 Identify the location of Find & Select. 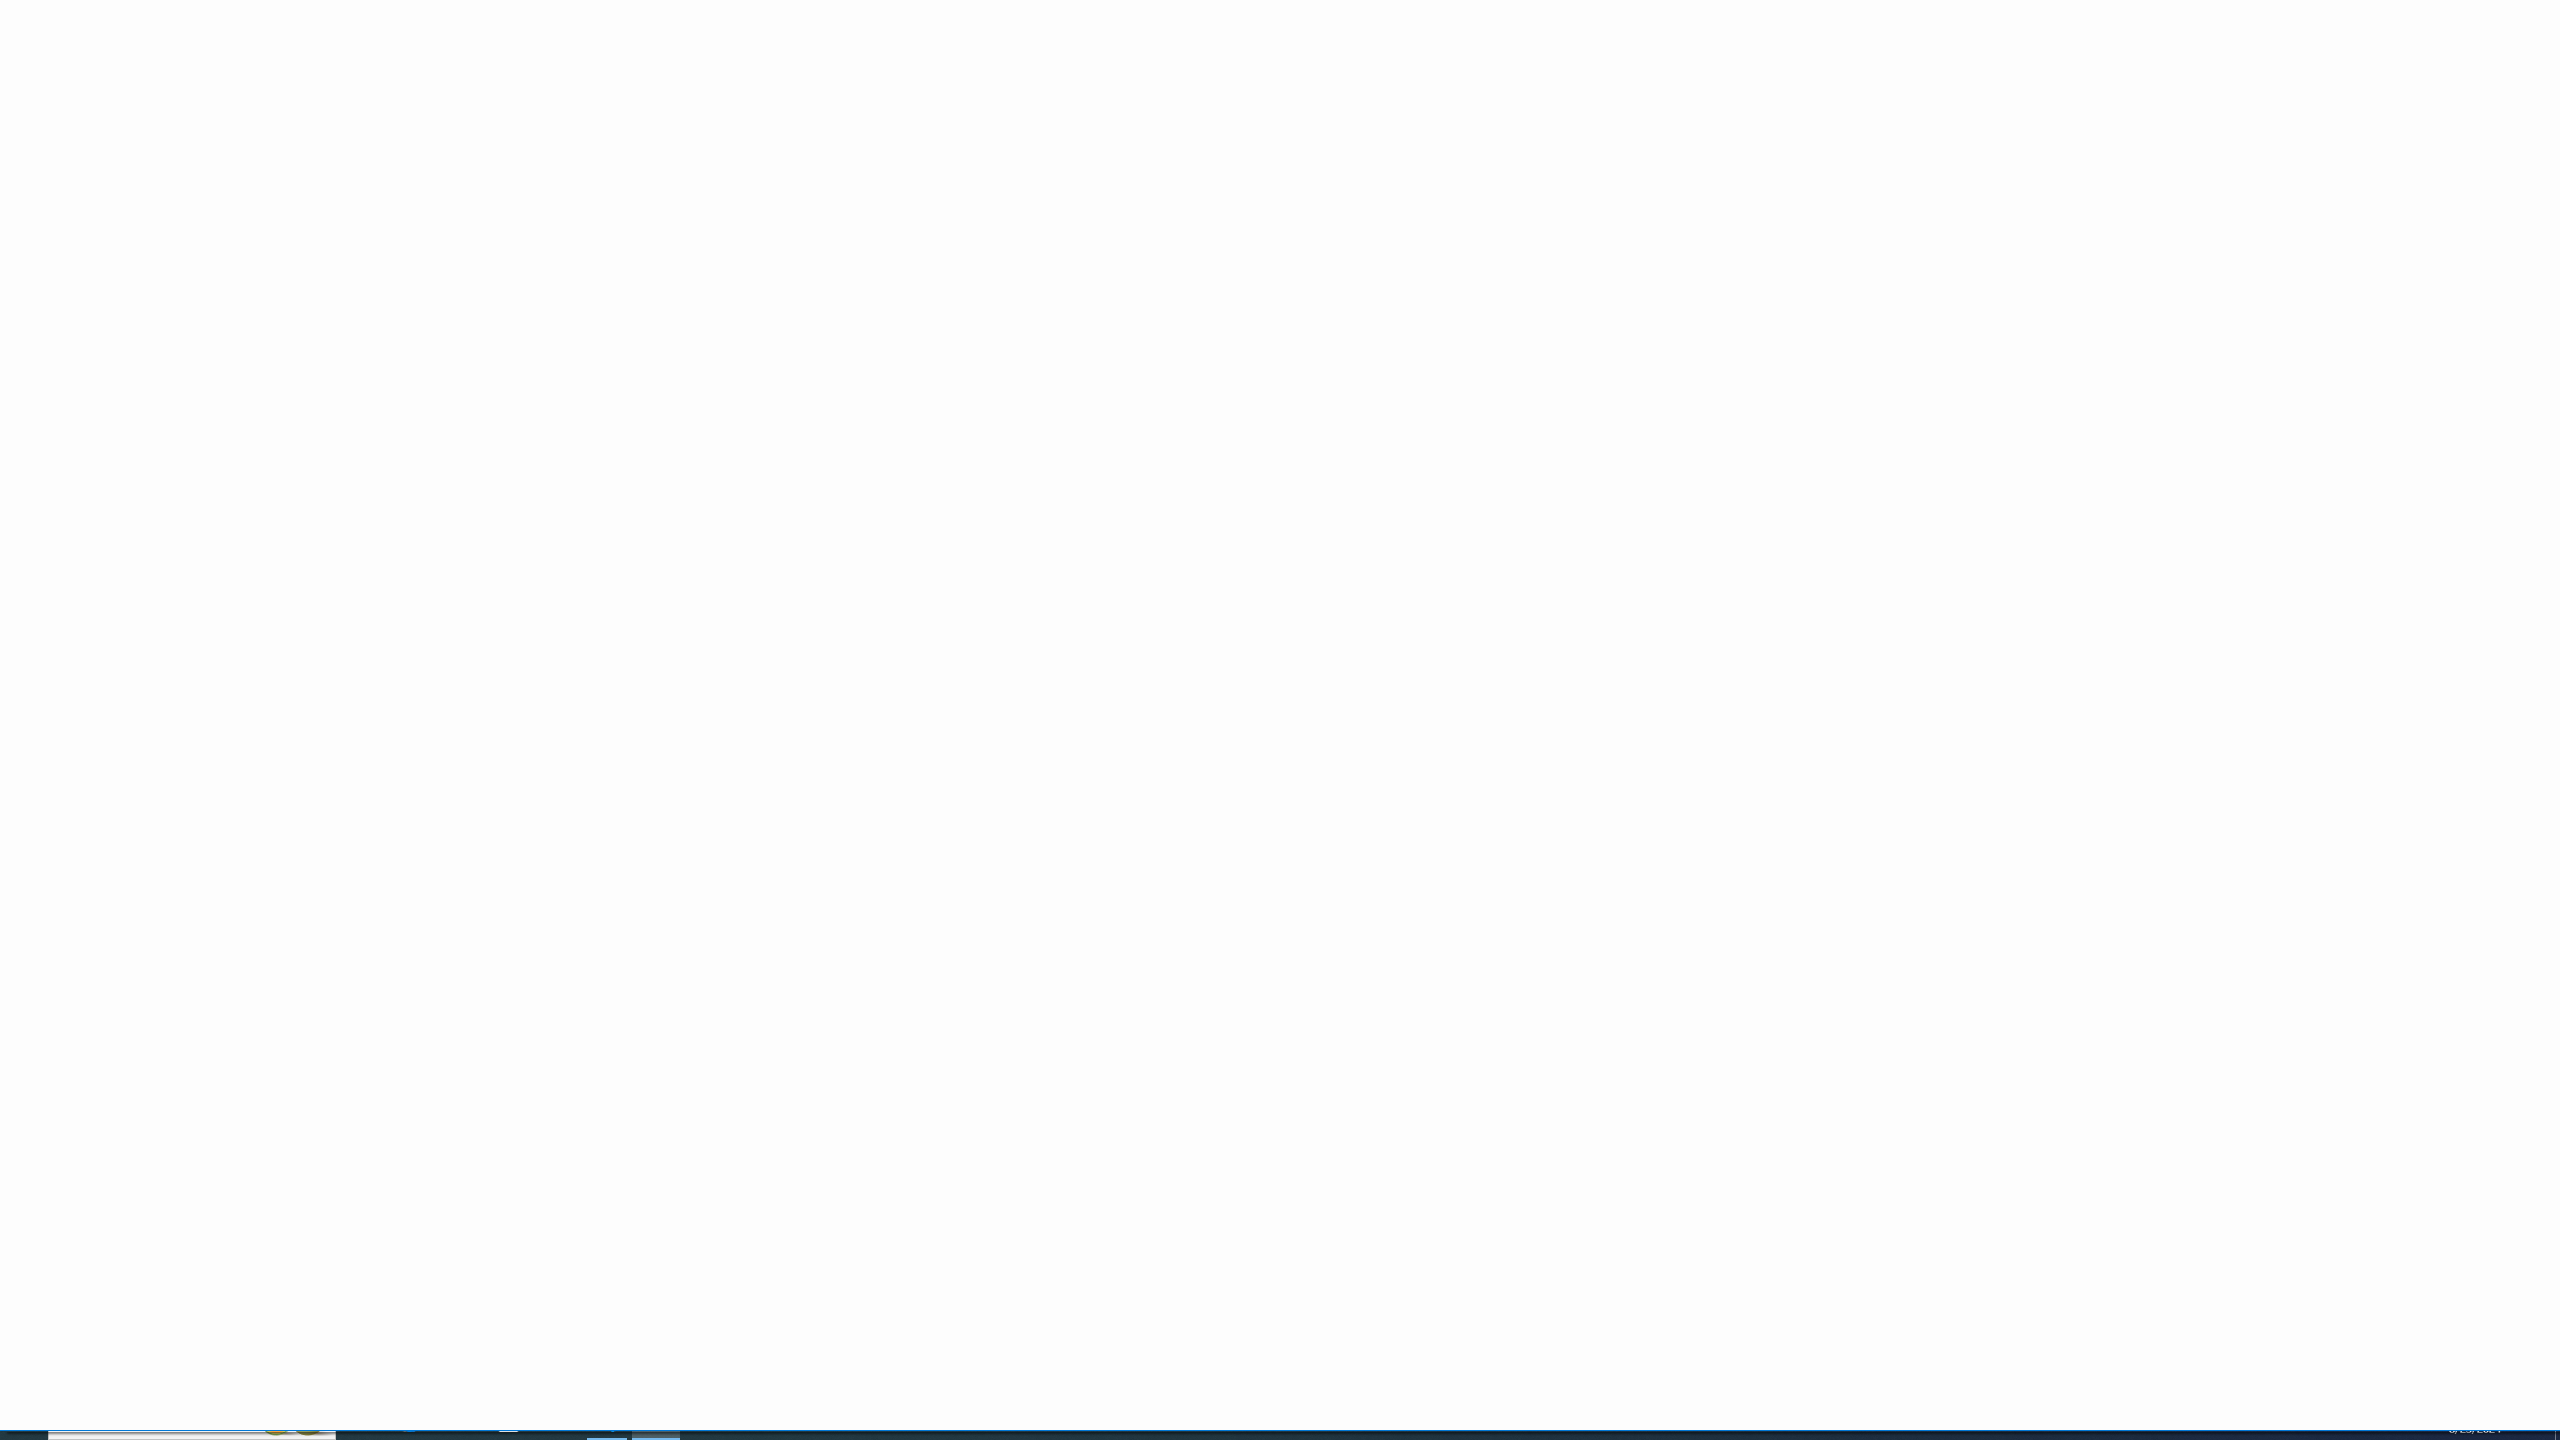
(1890, 103).